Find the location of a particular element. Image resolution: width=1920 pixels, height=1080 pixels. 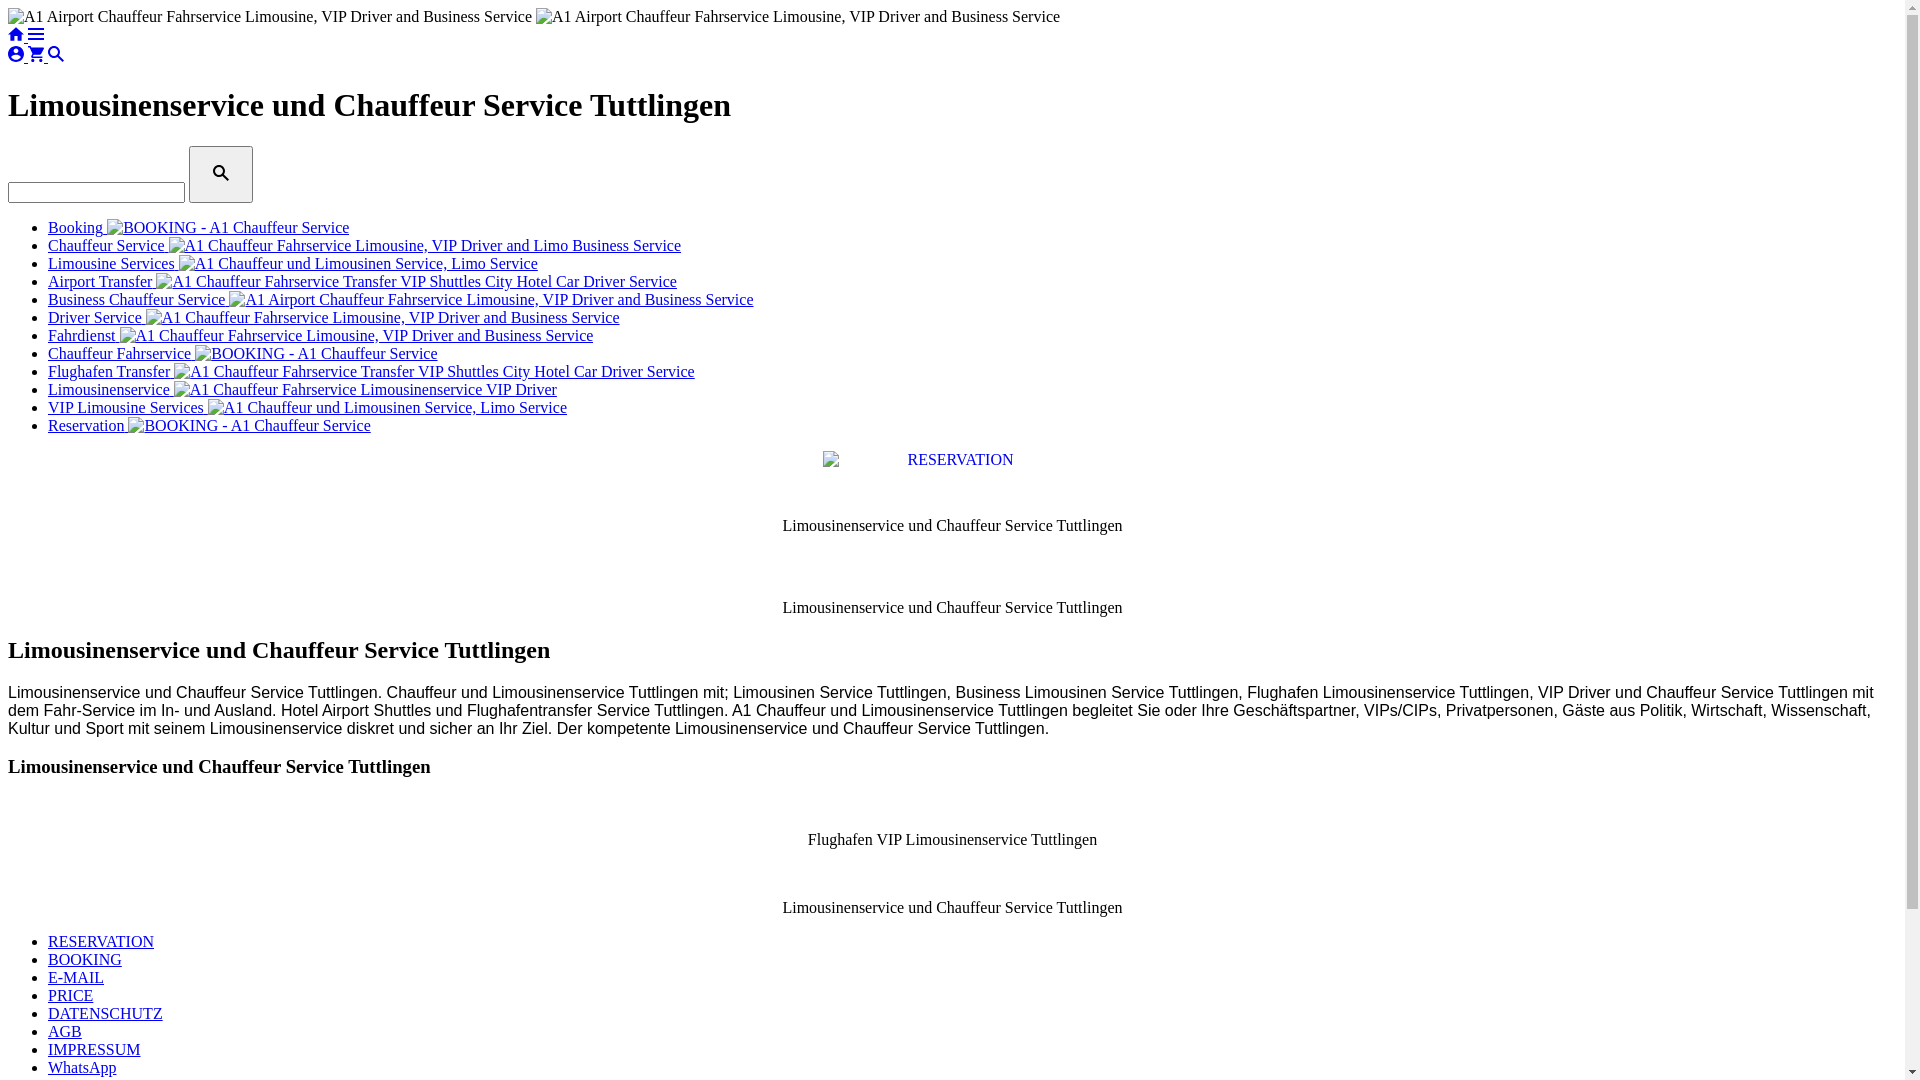

IMPRESSUM is located at coordinates (94, 1050).